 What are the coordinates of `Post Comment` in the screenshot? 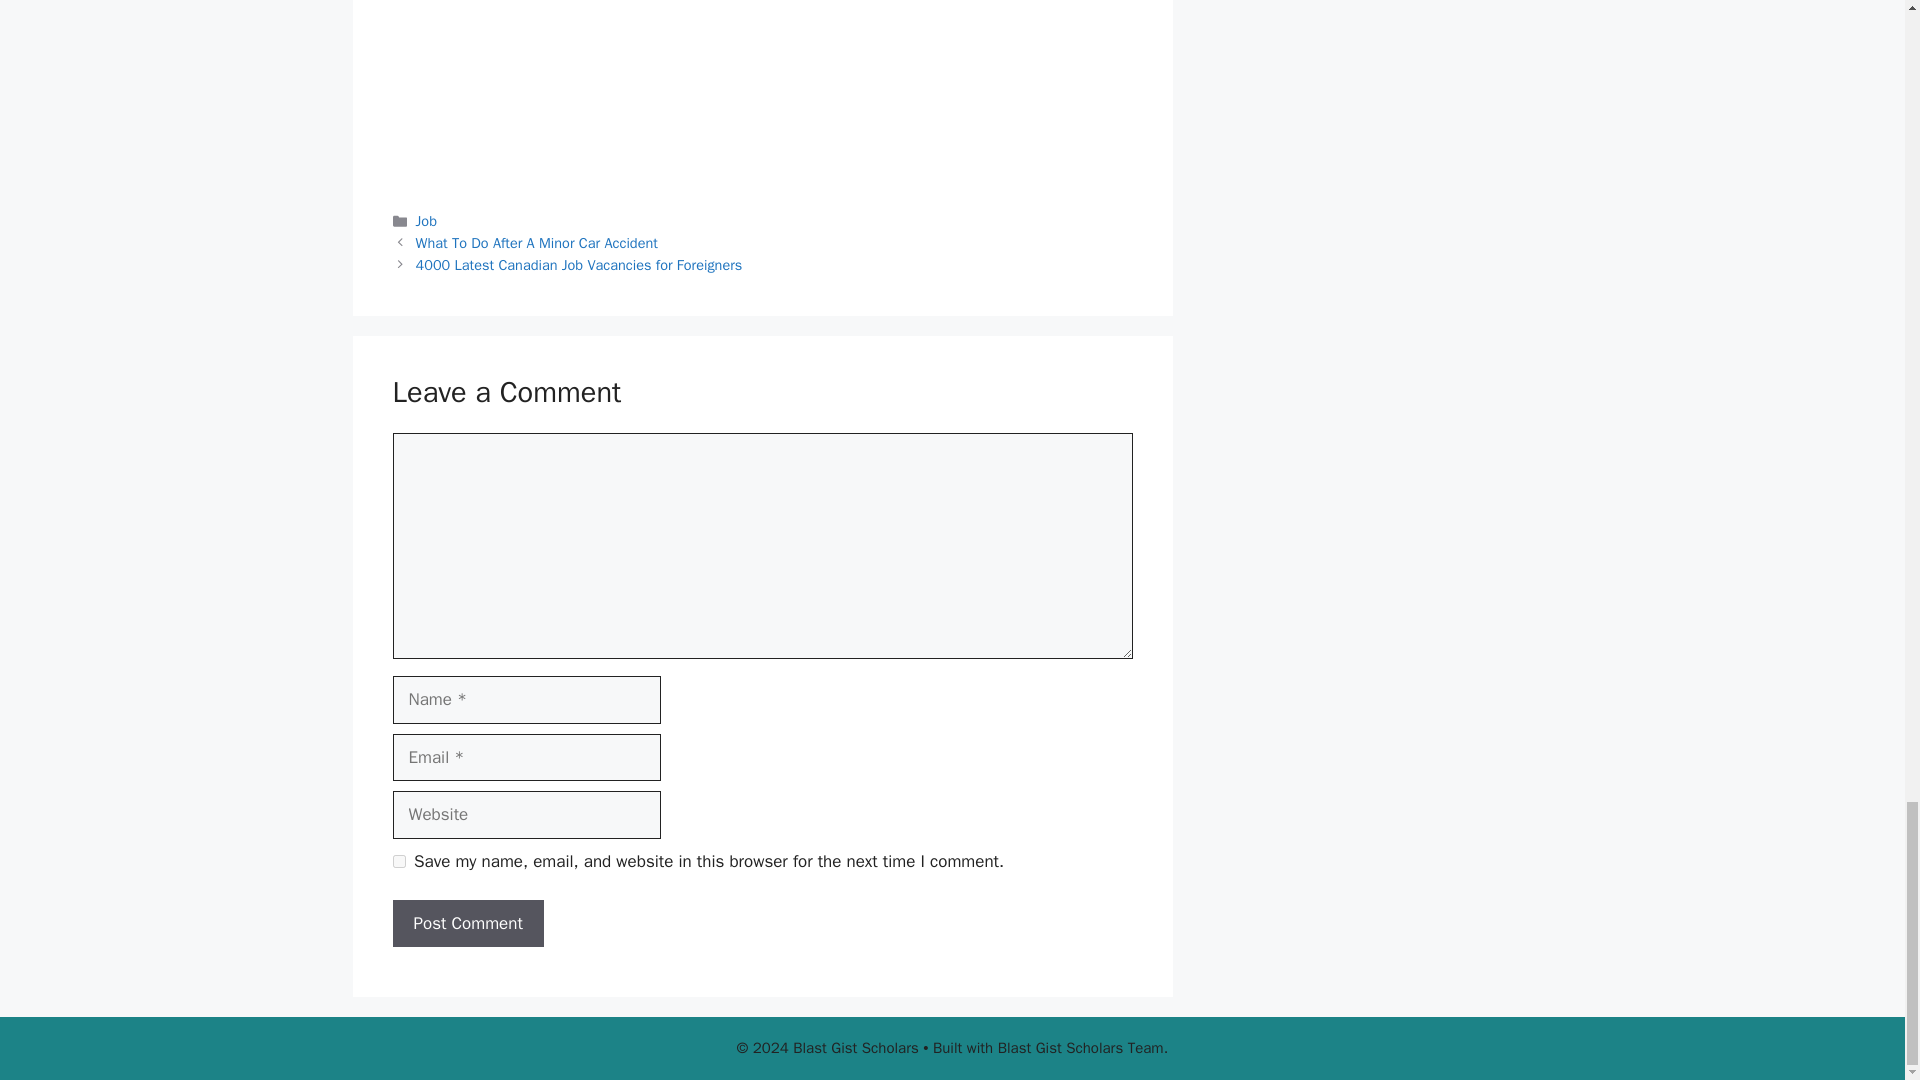 It's located at (467, 924).